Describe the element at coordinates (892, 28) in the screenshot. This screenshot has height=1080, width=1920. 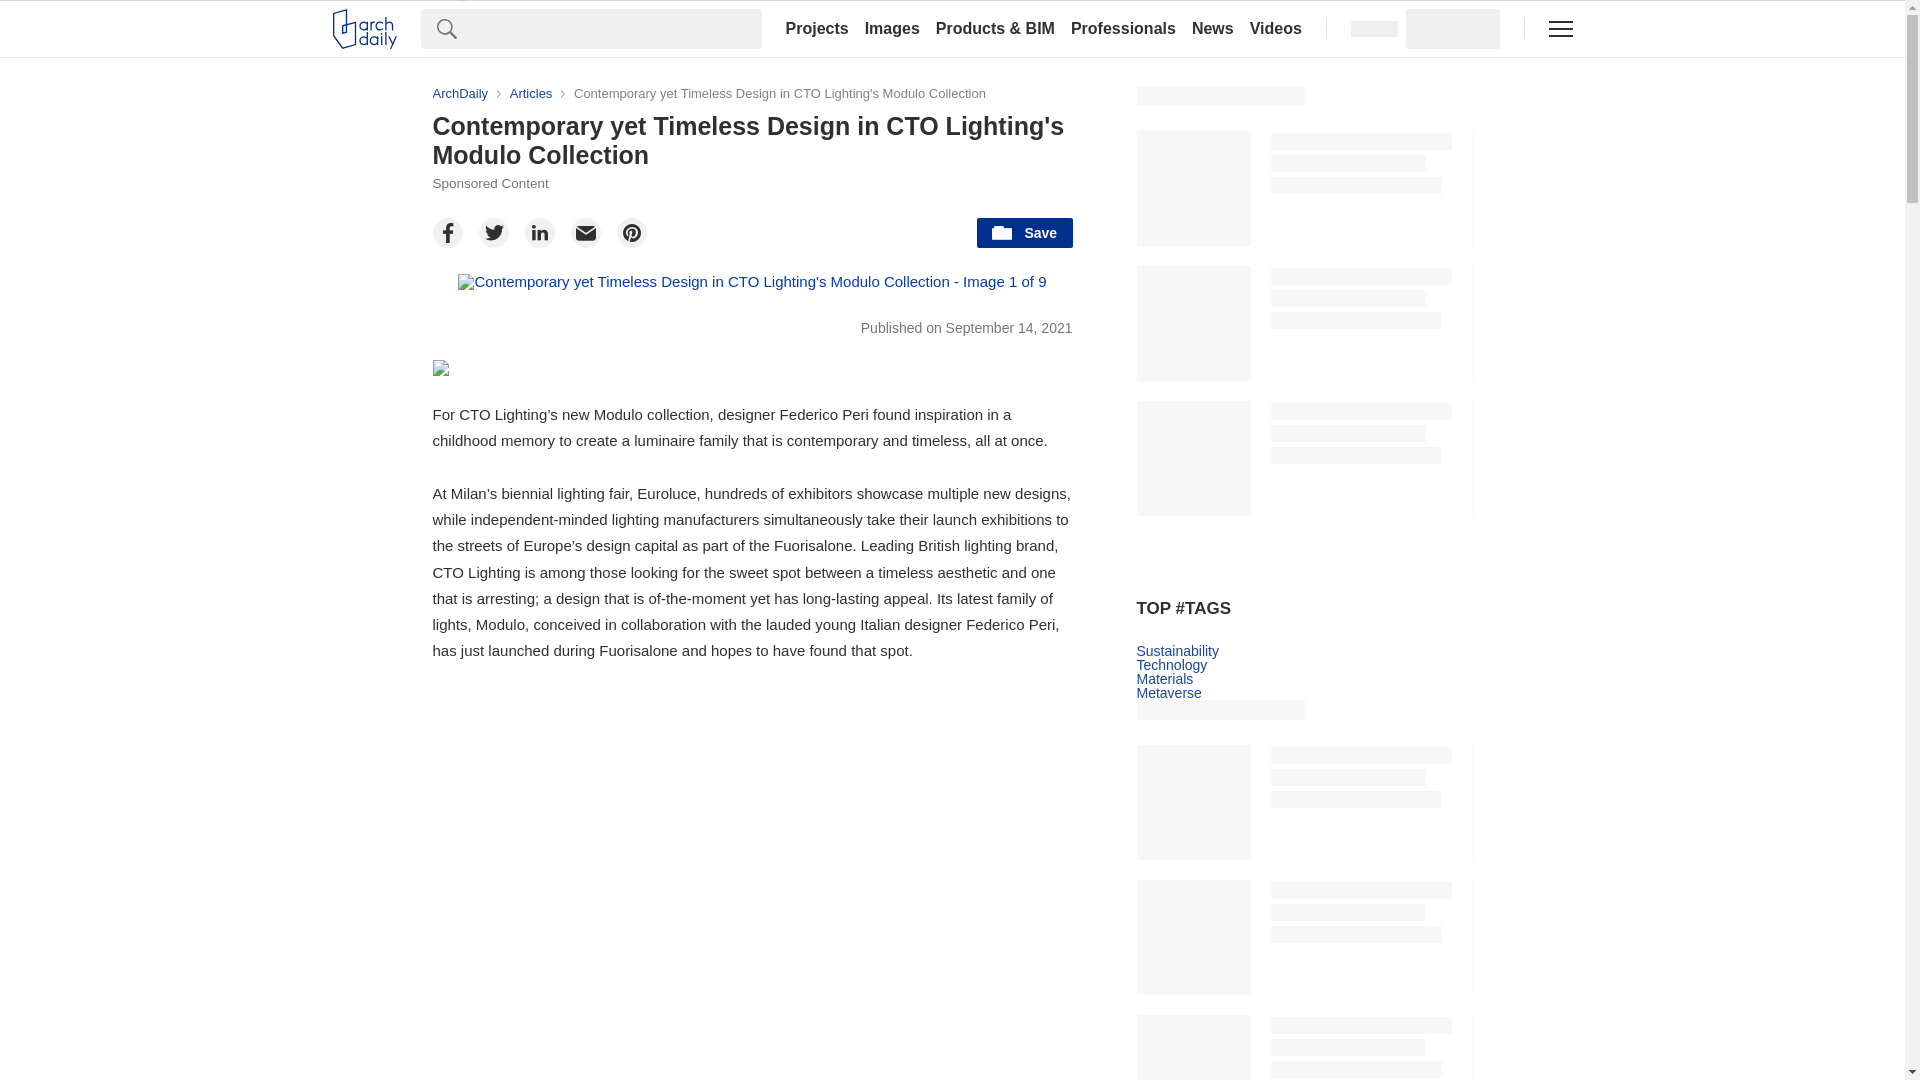
I see `Images` at that location.